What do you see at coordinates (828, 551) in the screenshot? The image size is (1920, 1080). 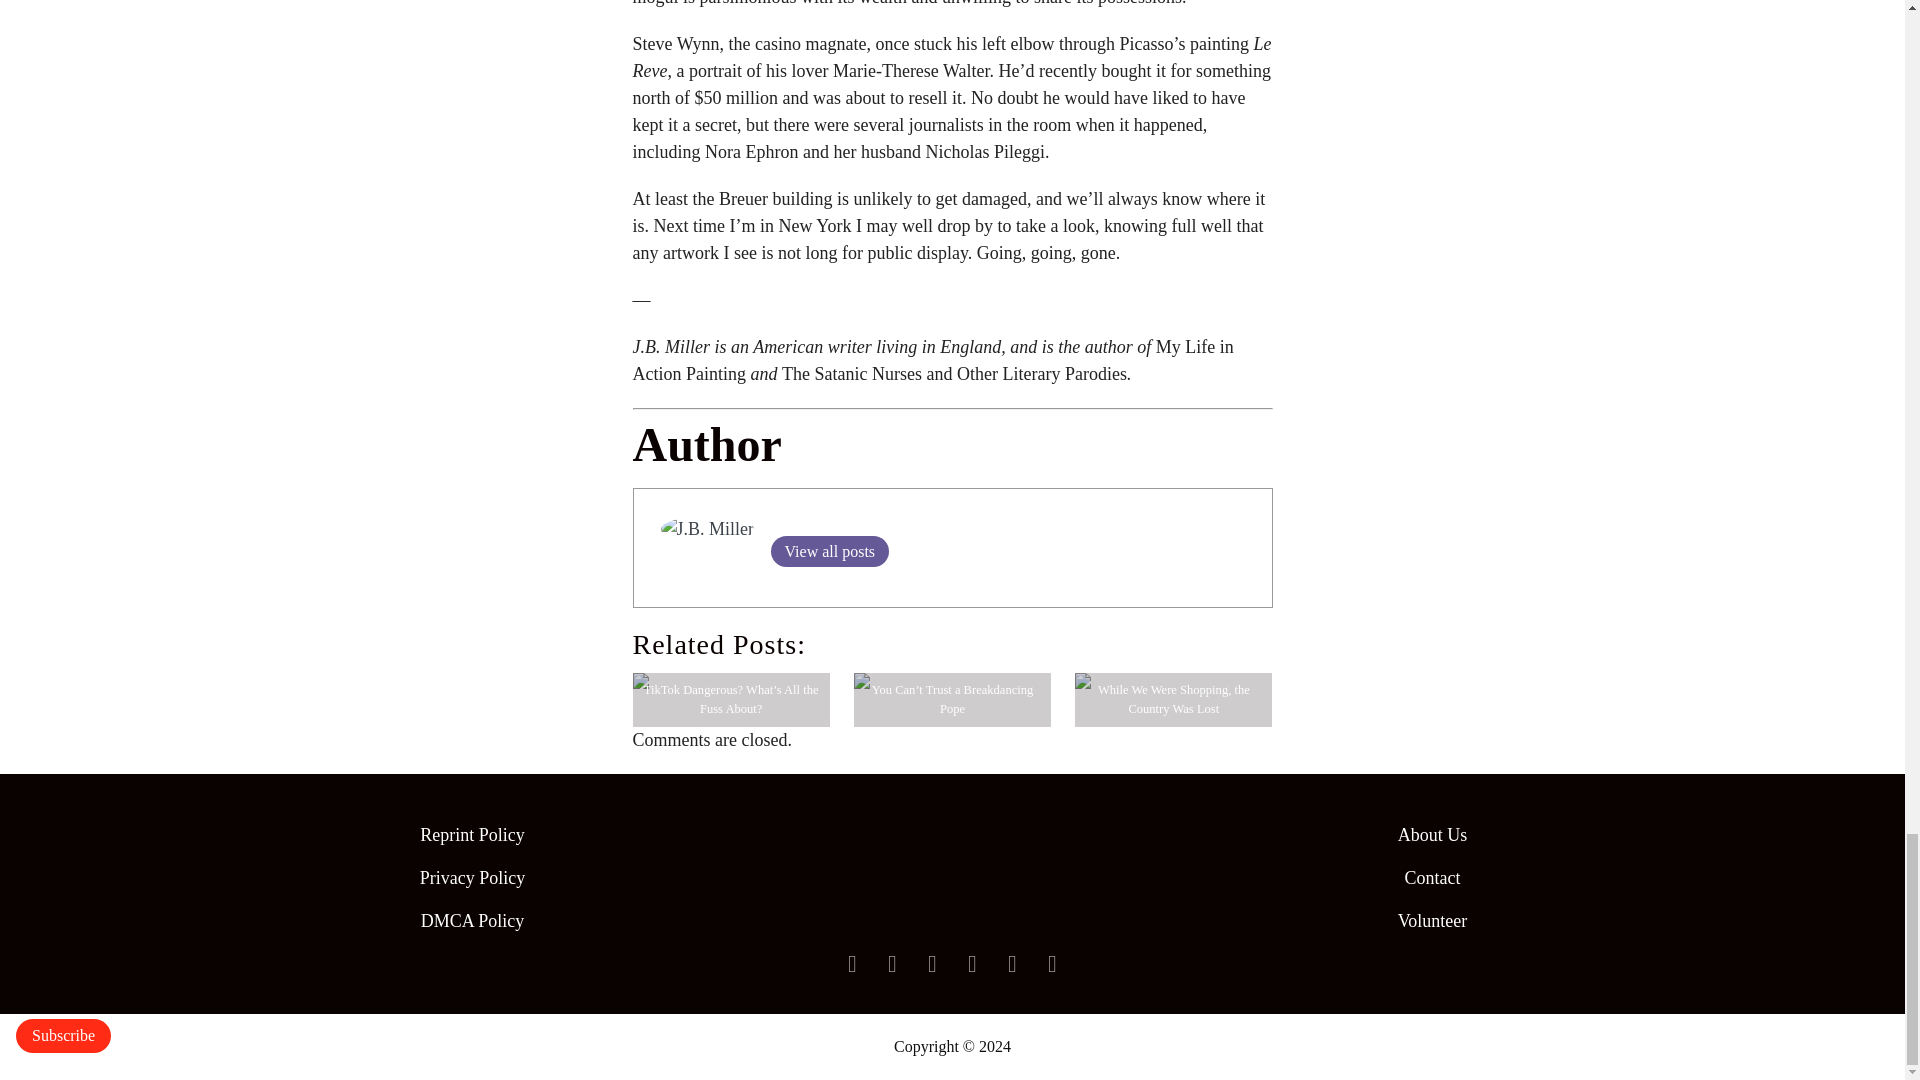 I see `View all posts` at bounding box center [828, 551].